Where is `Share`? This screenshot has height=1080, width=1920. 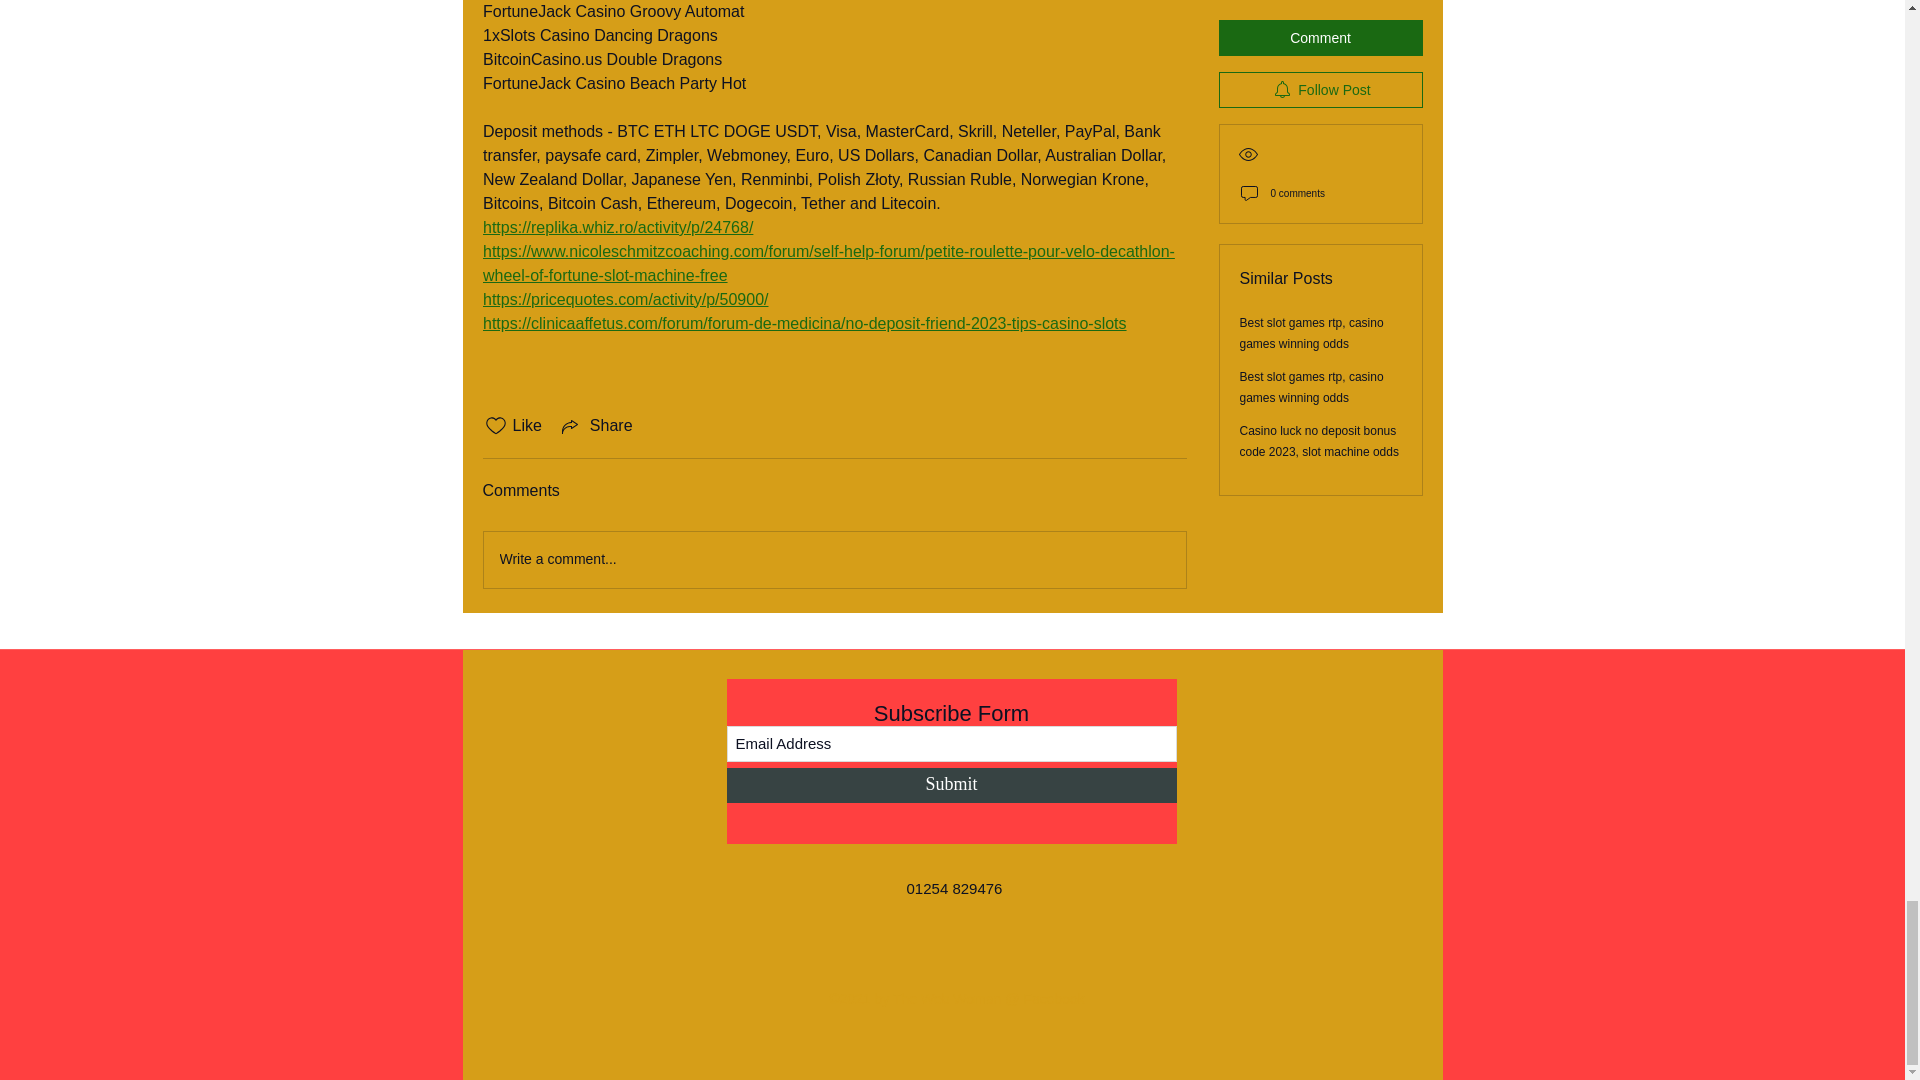
Share is located at coordinates (596, 426).